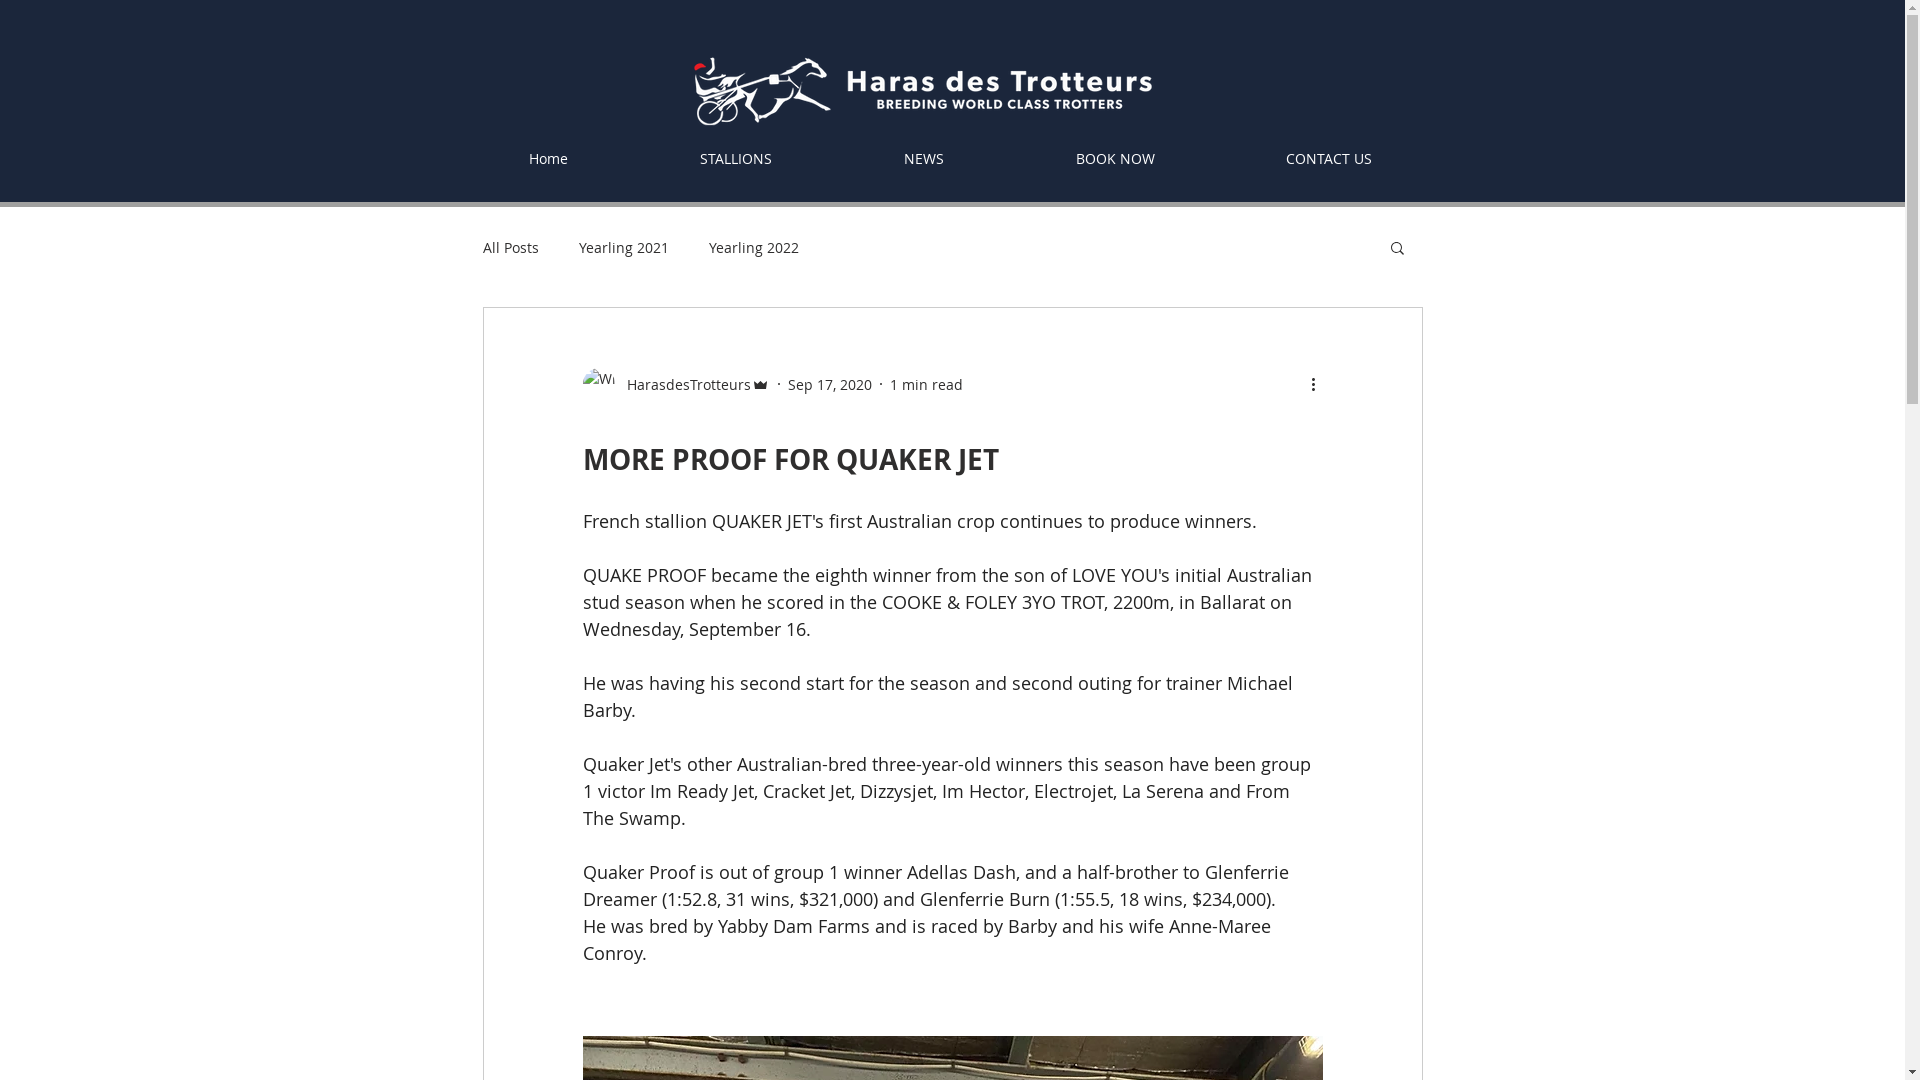  I want to click on STALLIONS, so click(736, 159).